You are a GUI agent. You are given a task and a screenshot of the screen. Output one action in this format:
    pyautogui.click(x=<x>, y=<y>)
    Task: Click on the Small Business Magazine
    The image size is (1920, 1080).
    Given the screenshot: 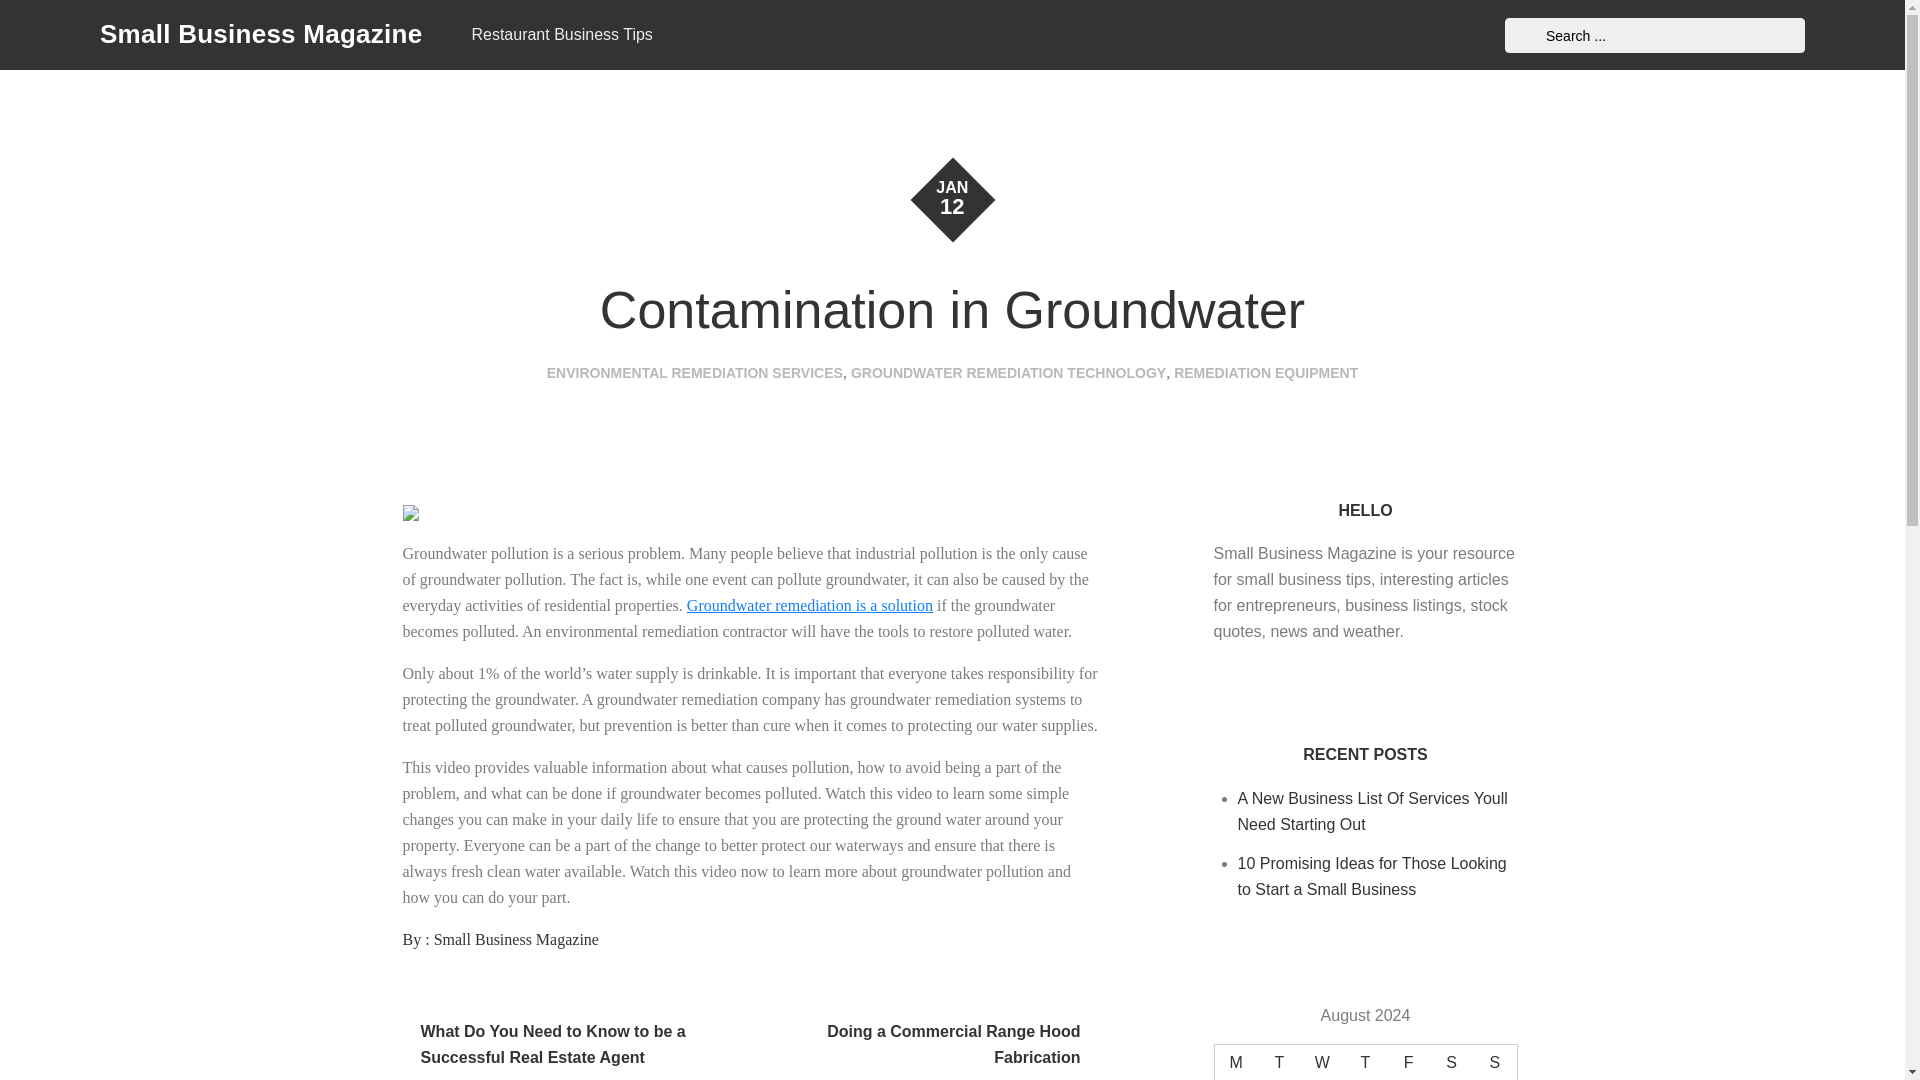 What is the action you would take?
    pyautogui.click(x=260, y=34)
    